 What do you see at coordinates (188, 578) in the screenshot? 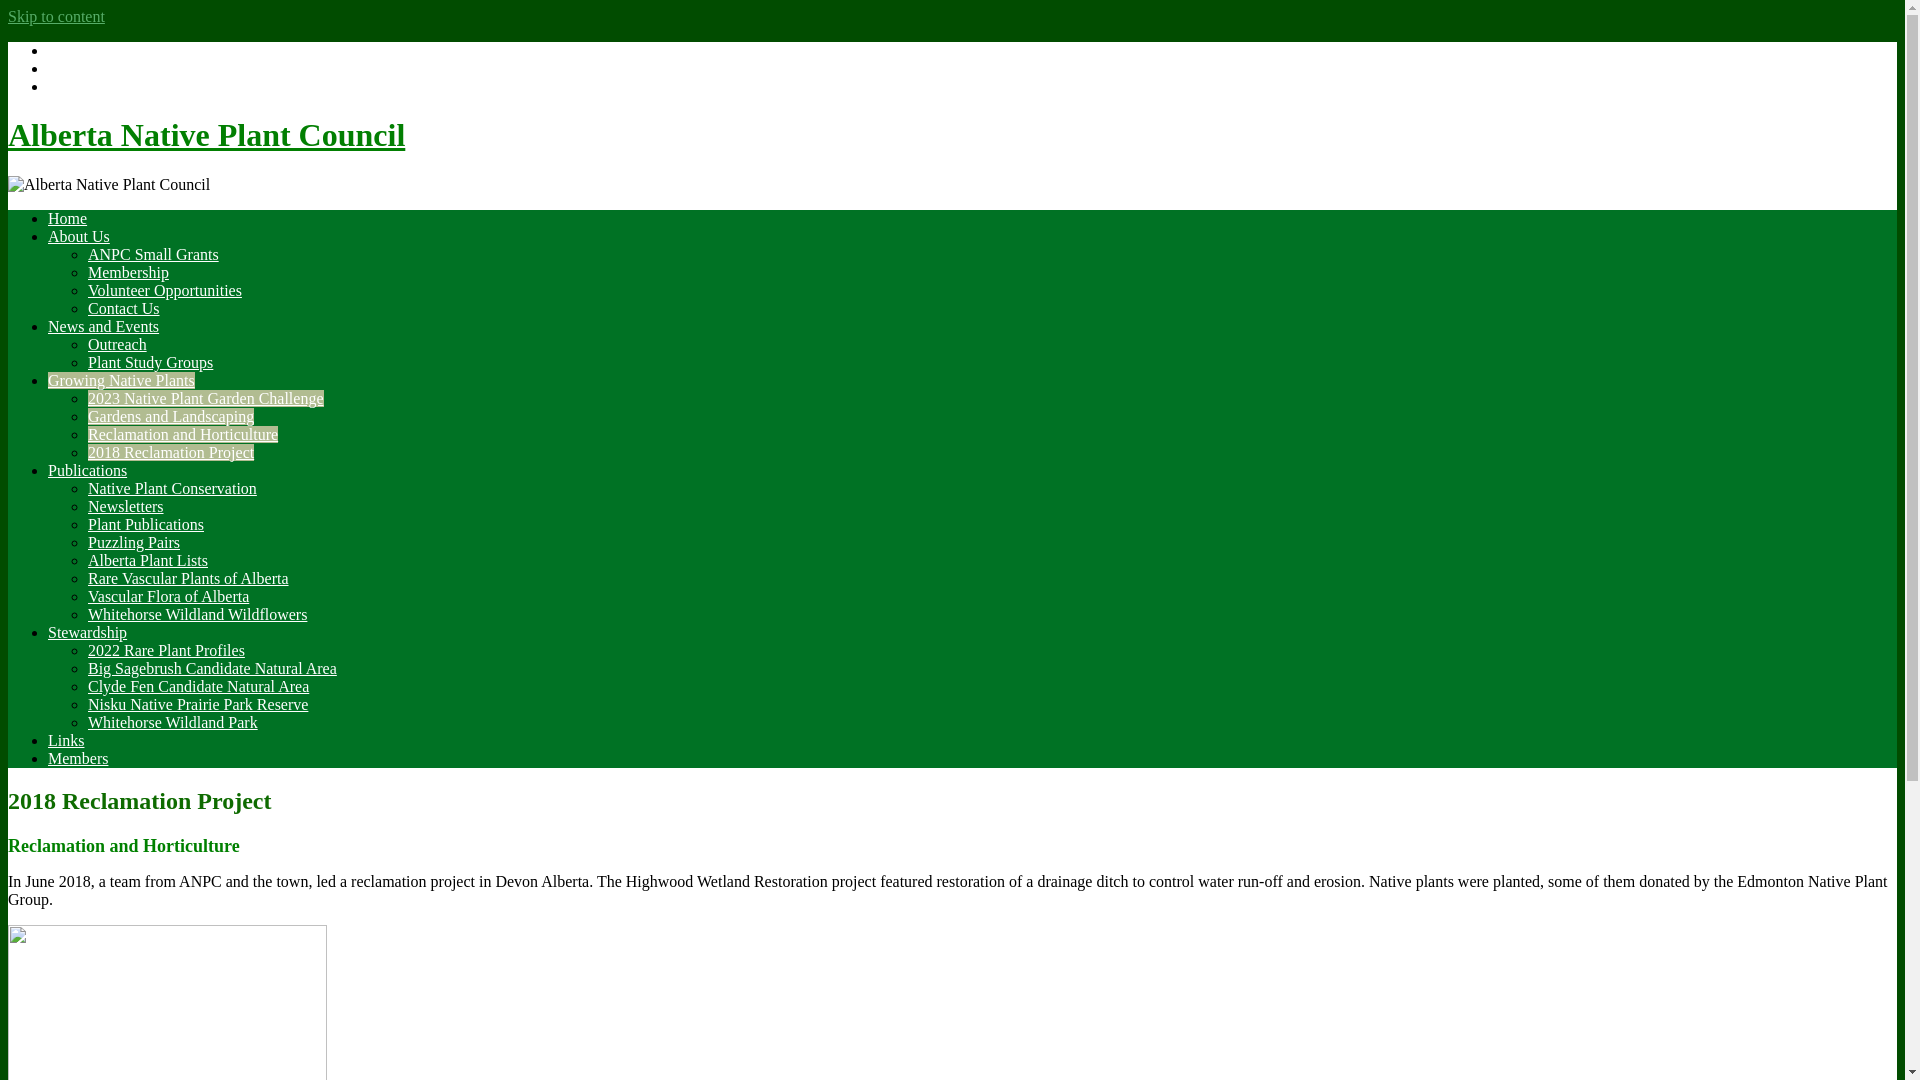
I see `Rare Vascular Plants of Alberta` at bounding box center [188, 578].